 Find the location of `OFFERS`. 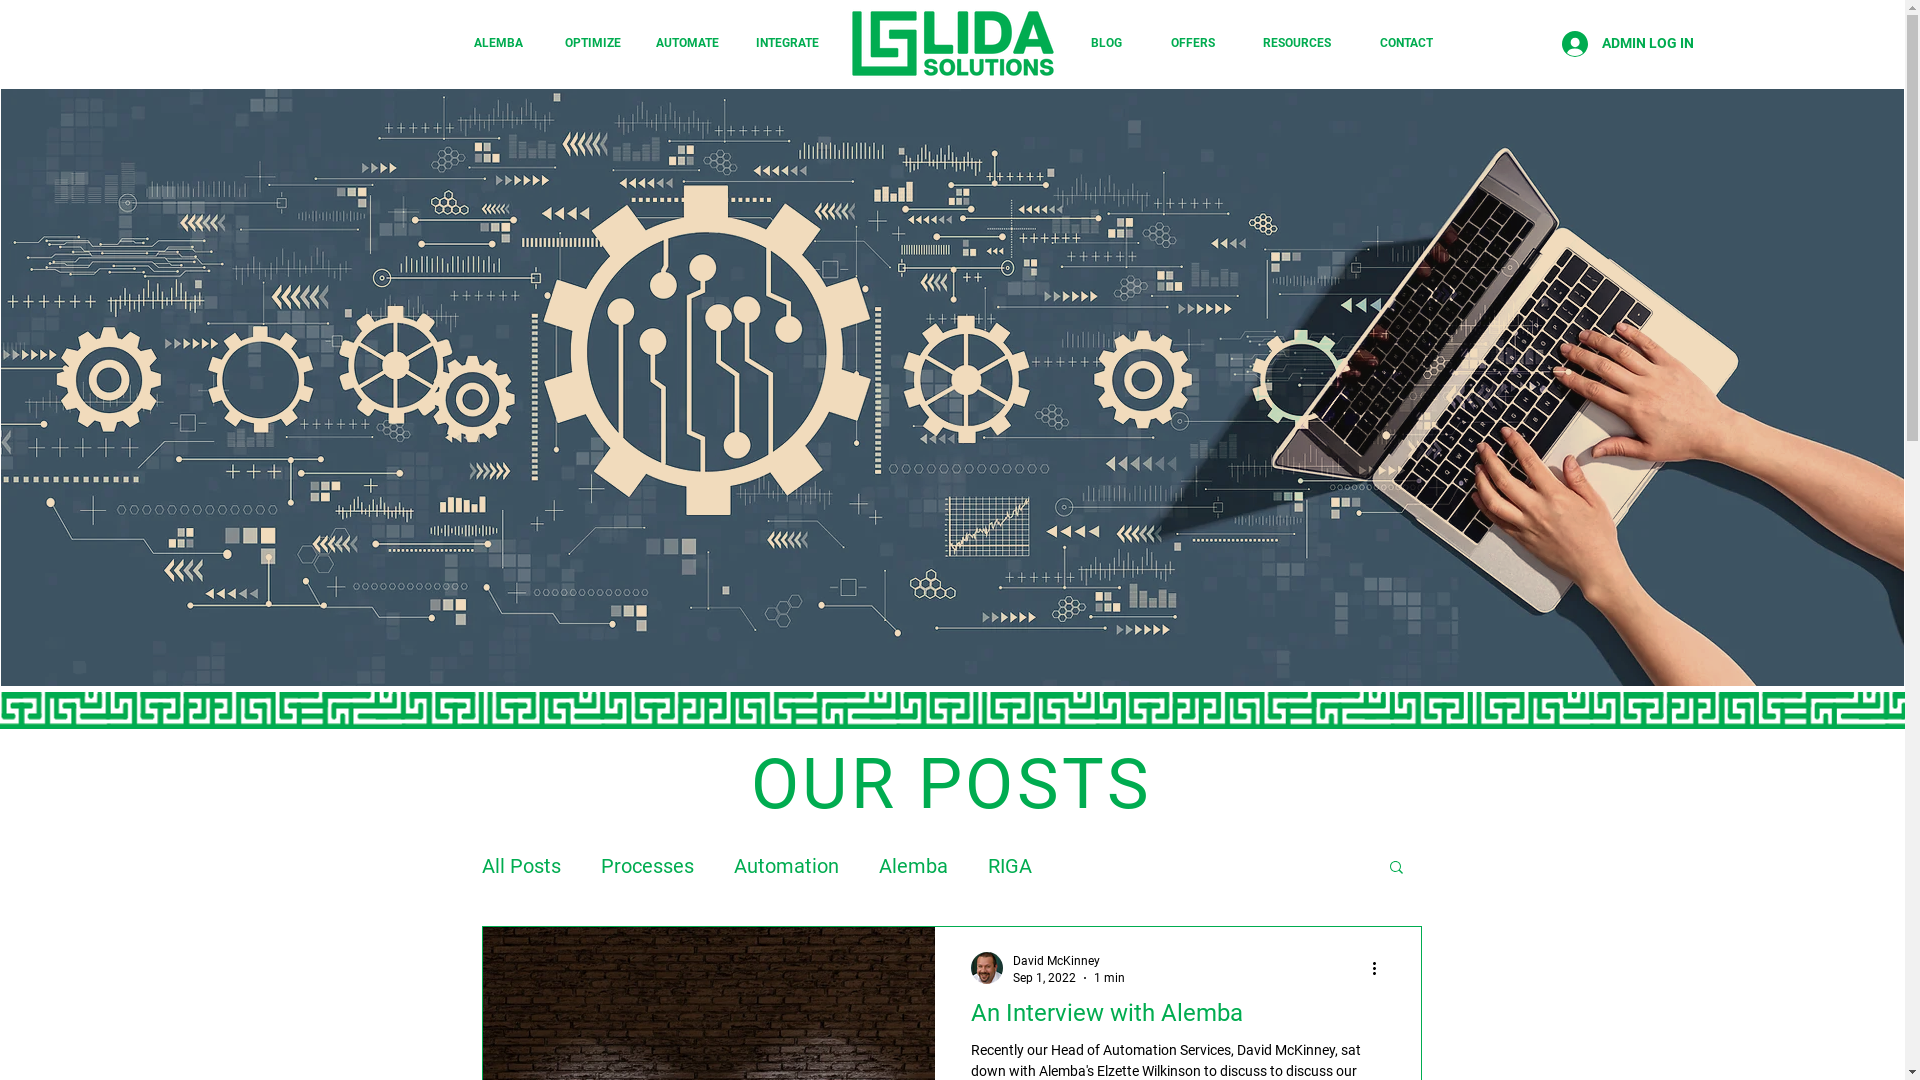

OFFERS is located at coordinates (1194, 43).